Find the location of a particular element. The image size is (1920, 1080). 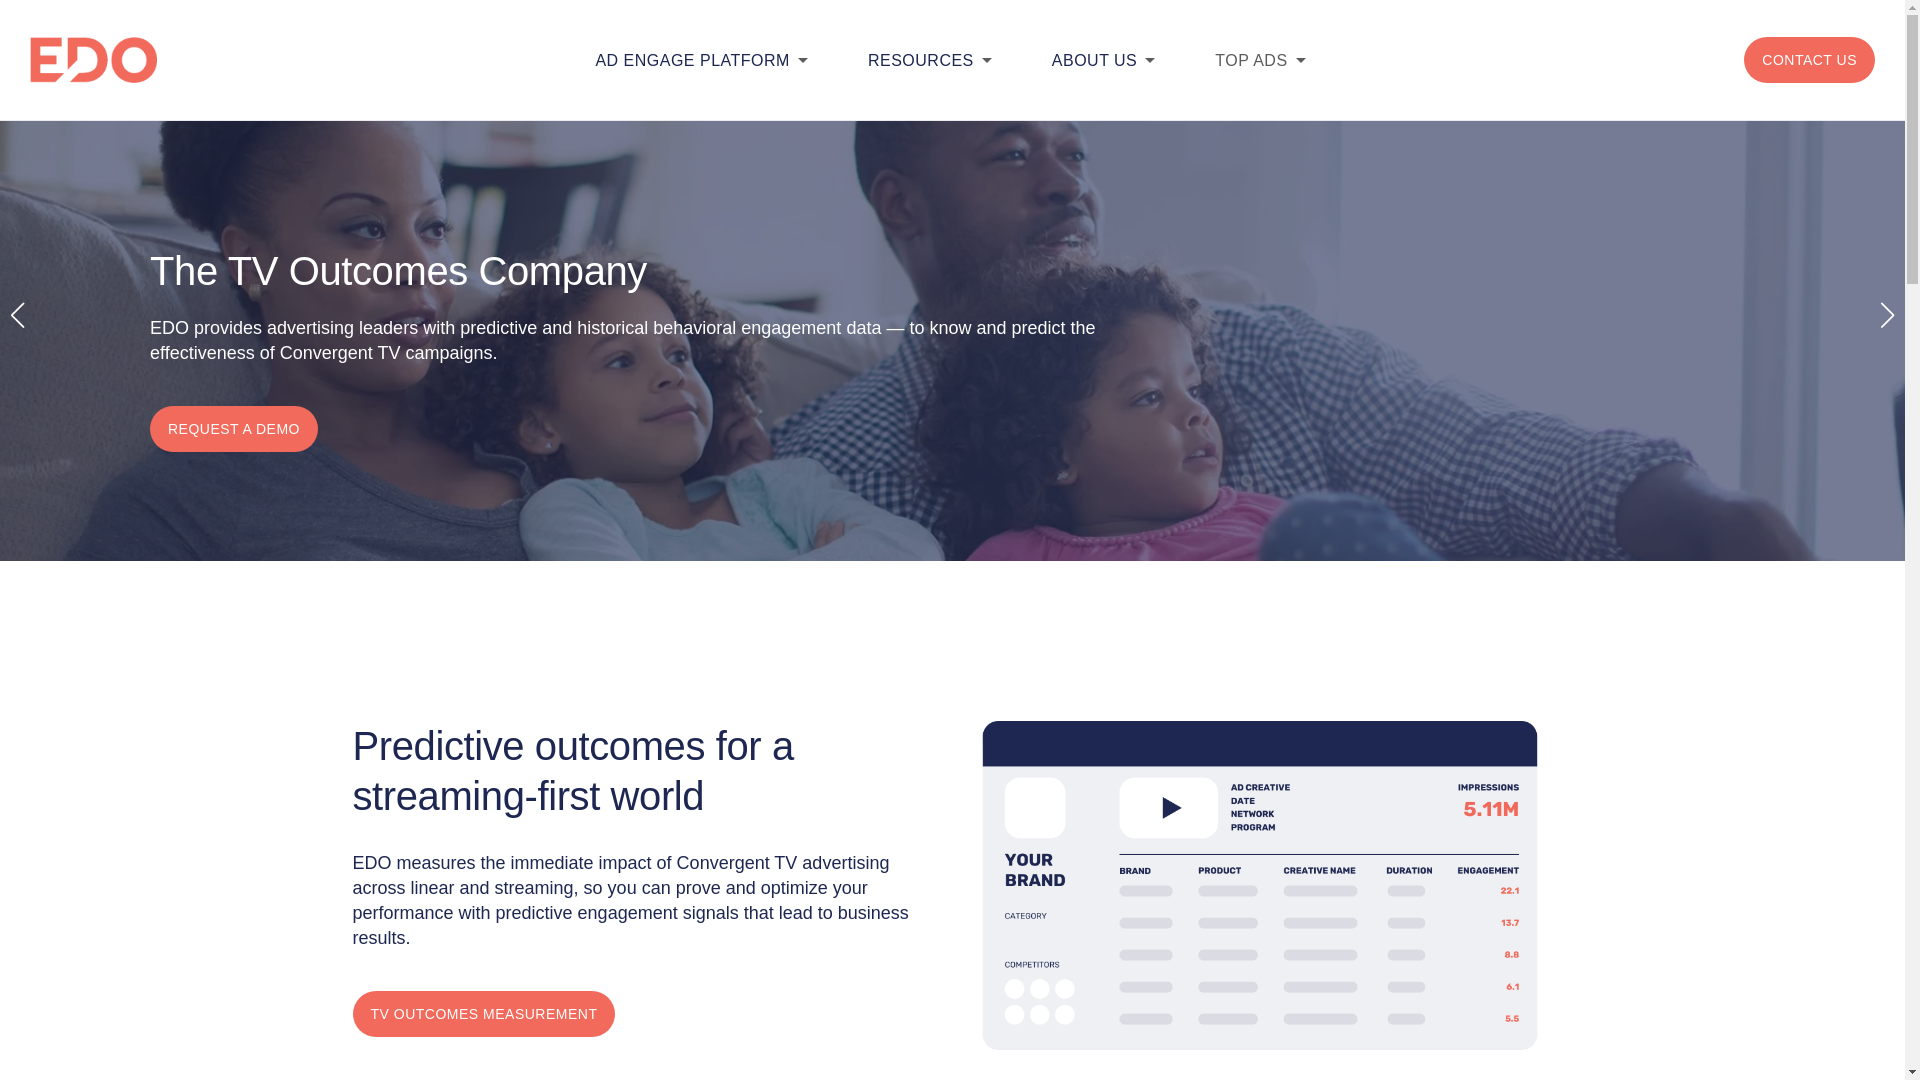

RESOURCES is located at coordinates (920, 60).